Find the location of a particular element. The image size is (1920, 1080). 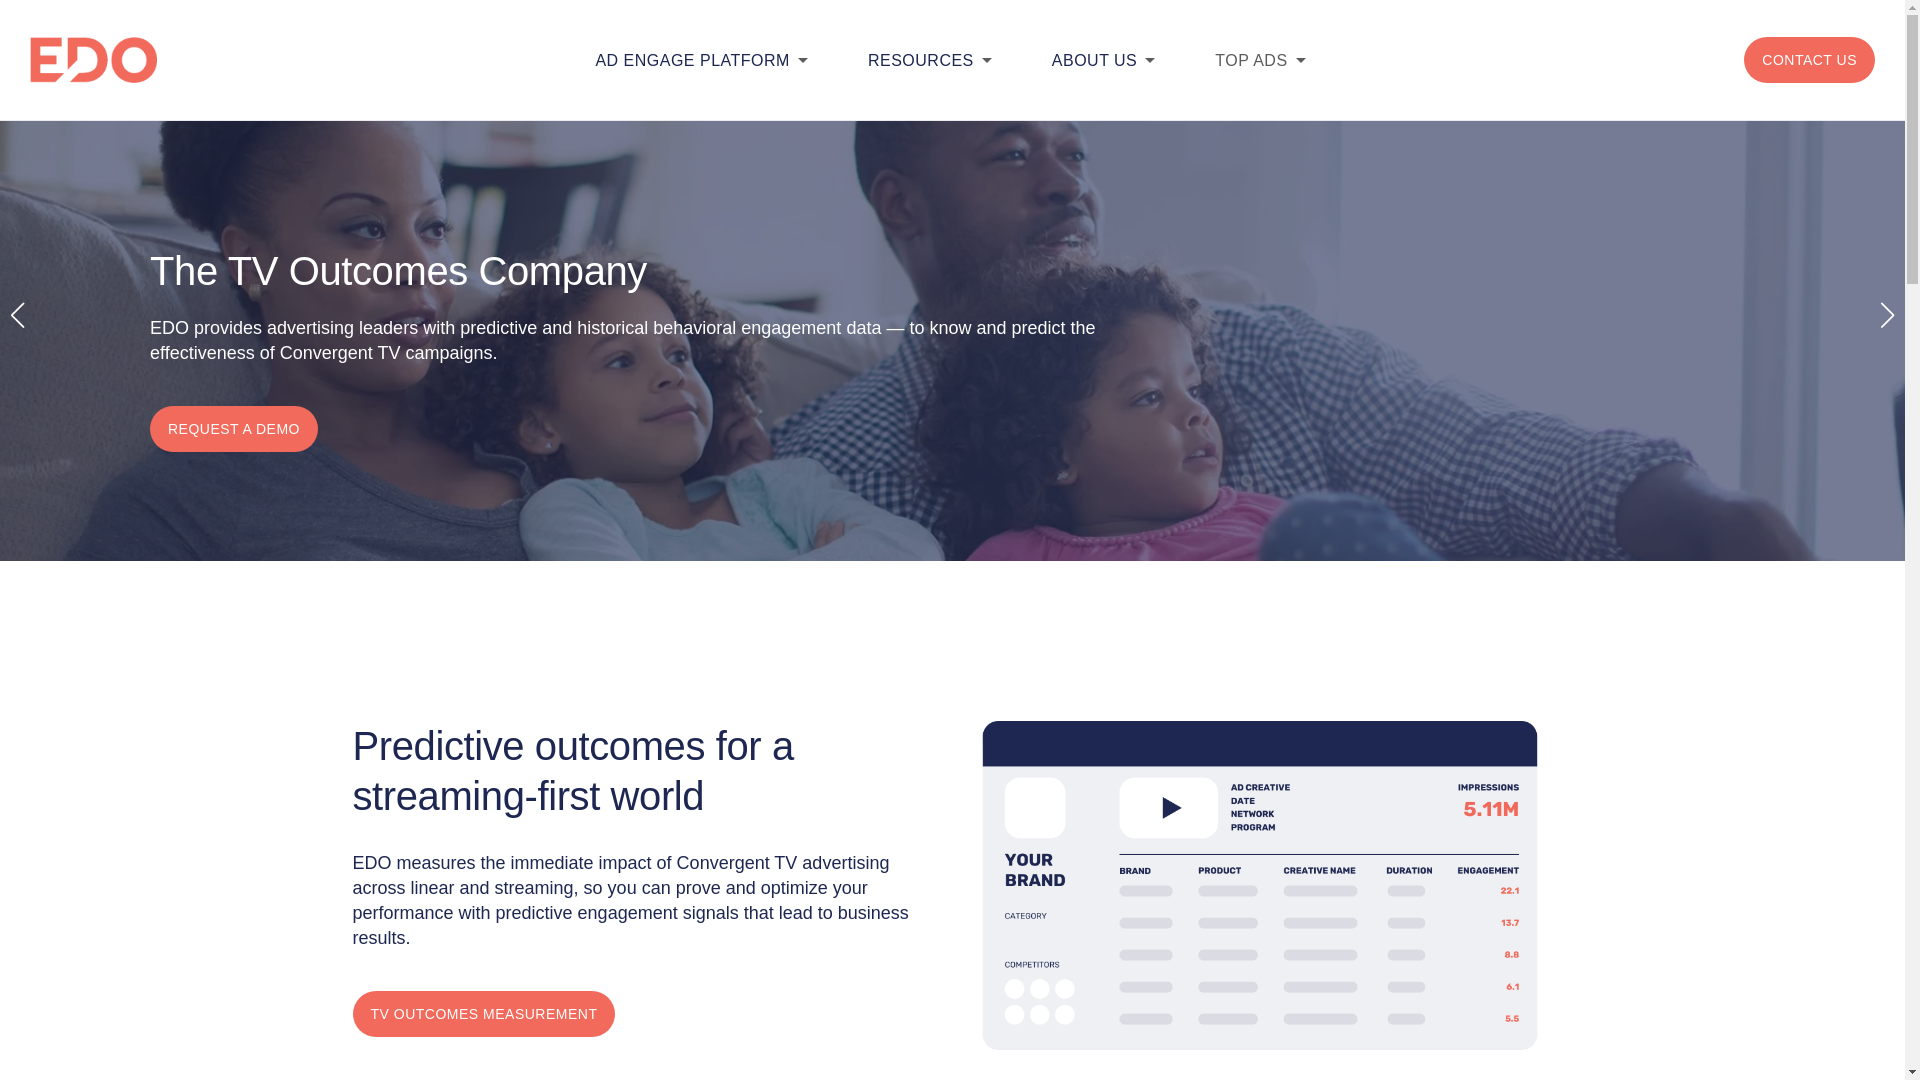

RESOURCES is located at coordinates (920, 60).